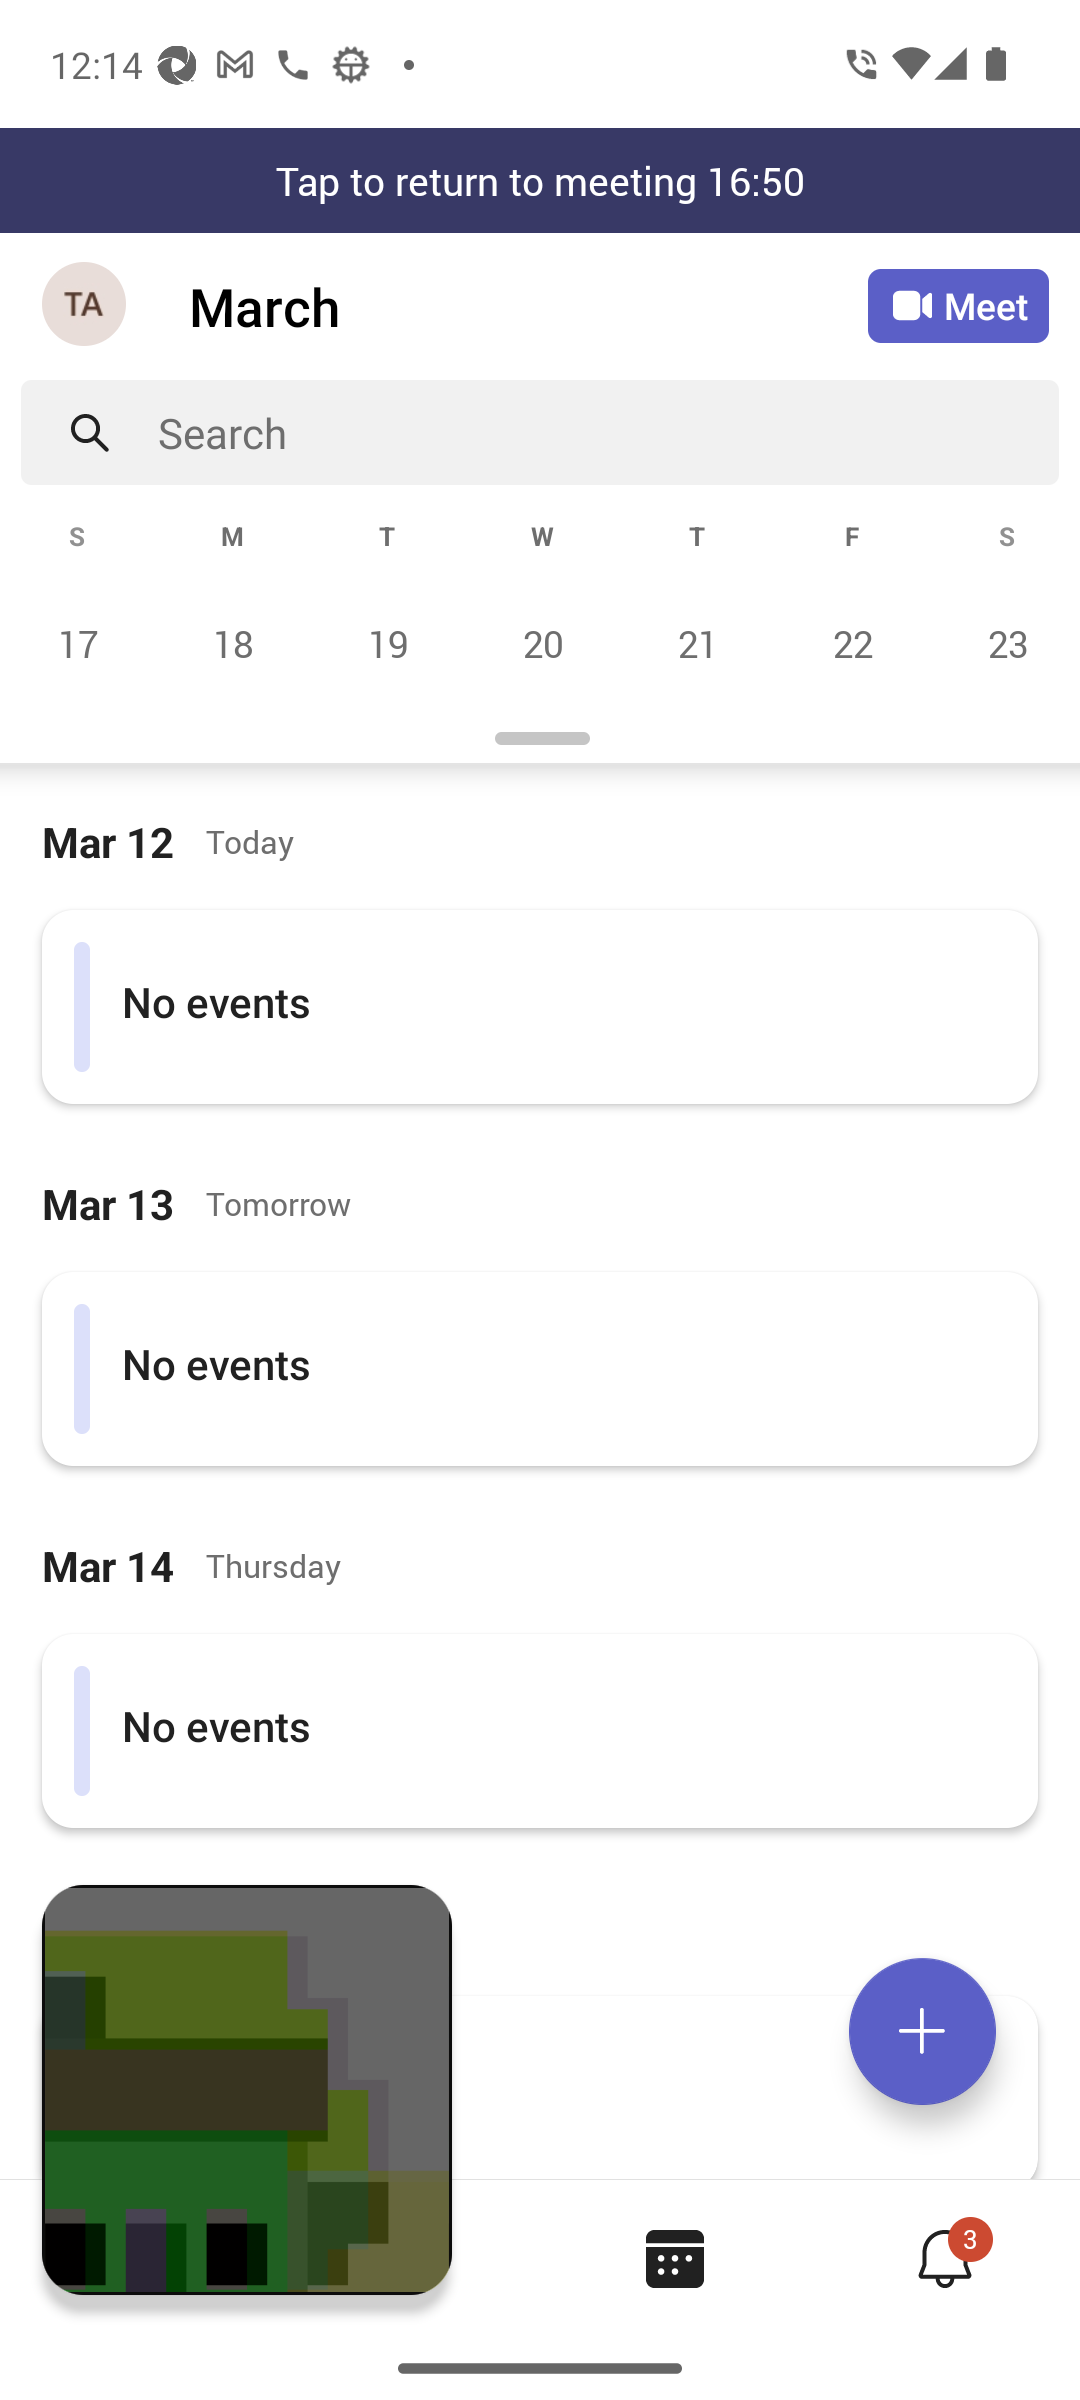 The width and height of the screenshot is (1080, 2400). I want to click on Sunday, March 17 17, so click(78, 643).